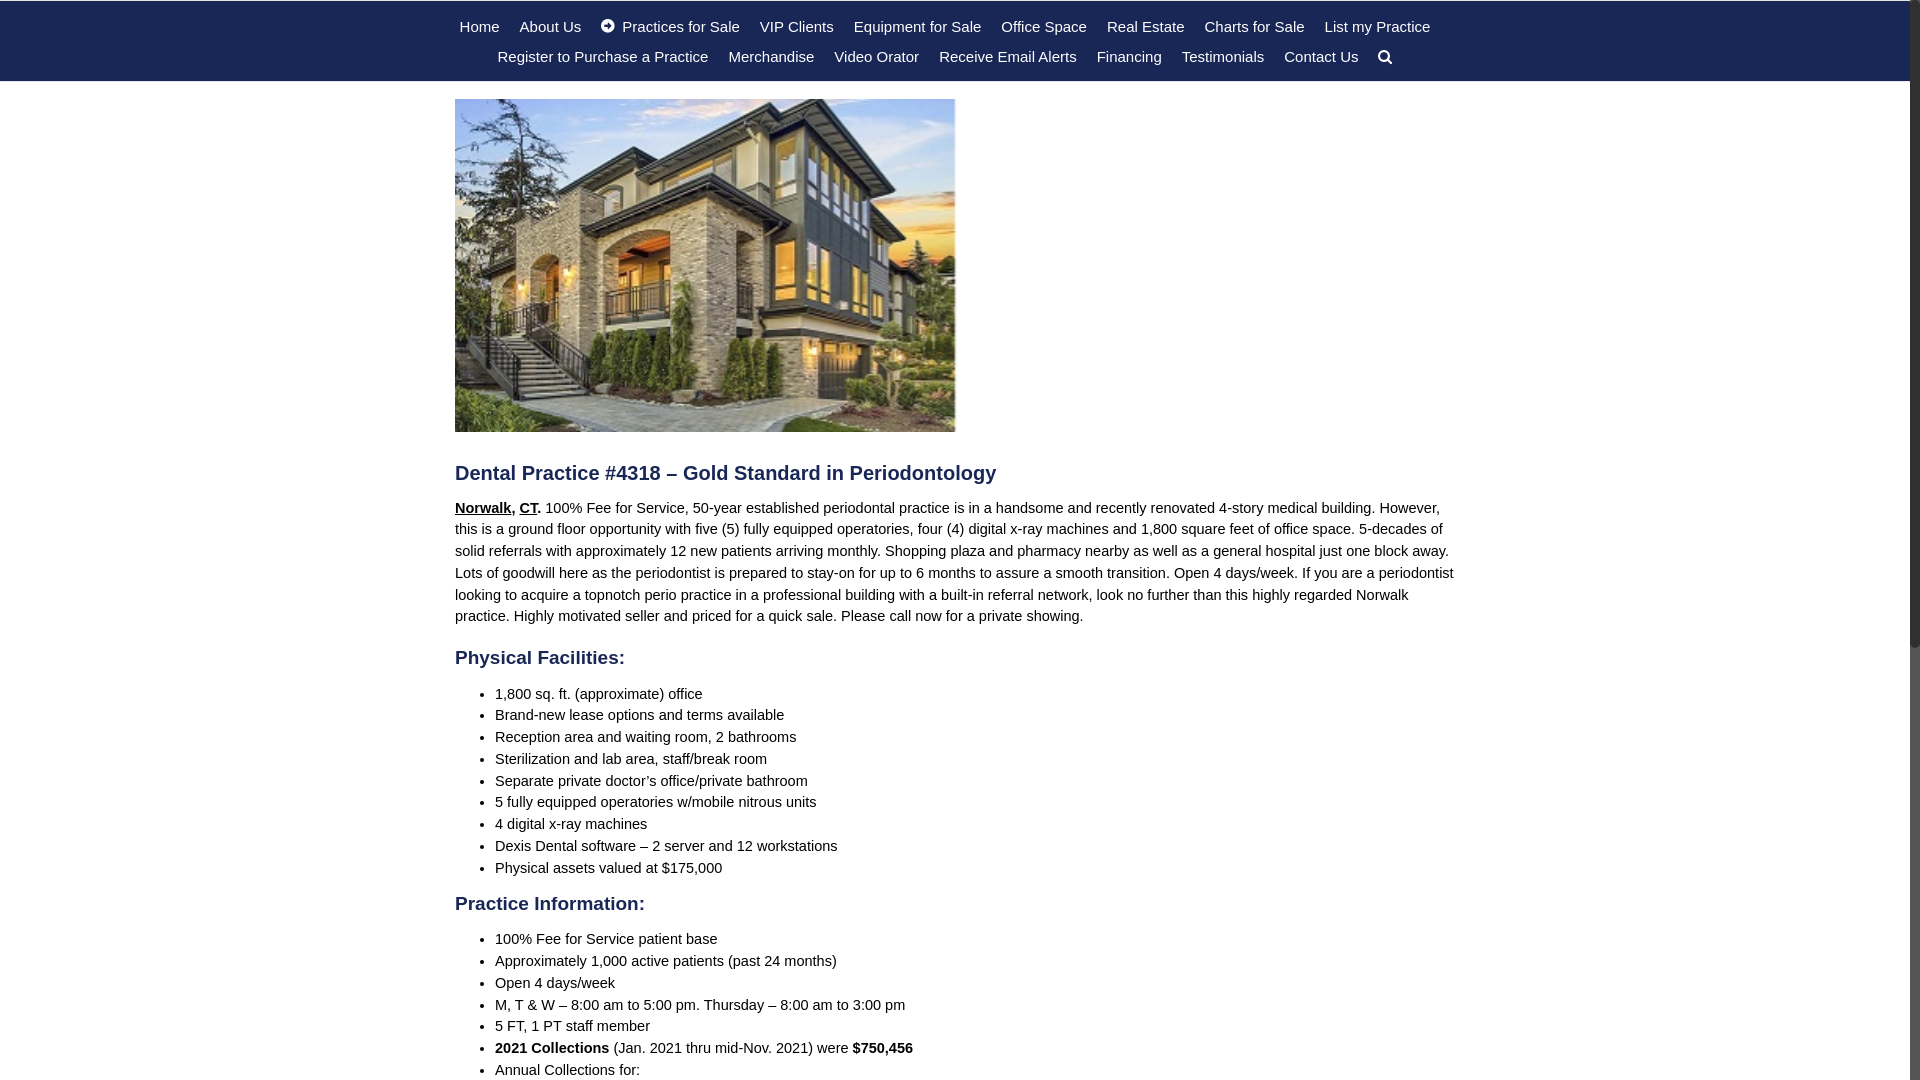 The width and height of the screenshot is (1920, 1080). Describe the element at coordinates (1385, 56) in the screenshot. I see `Search` at that location.